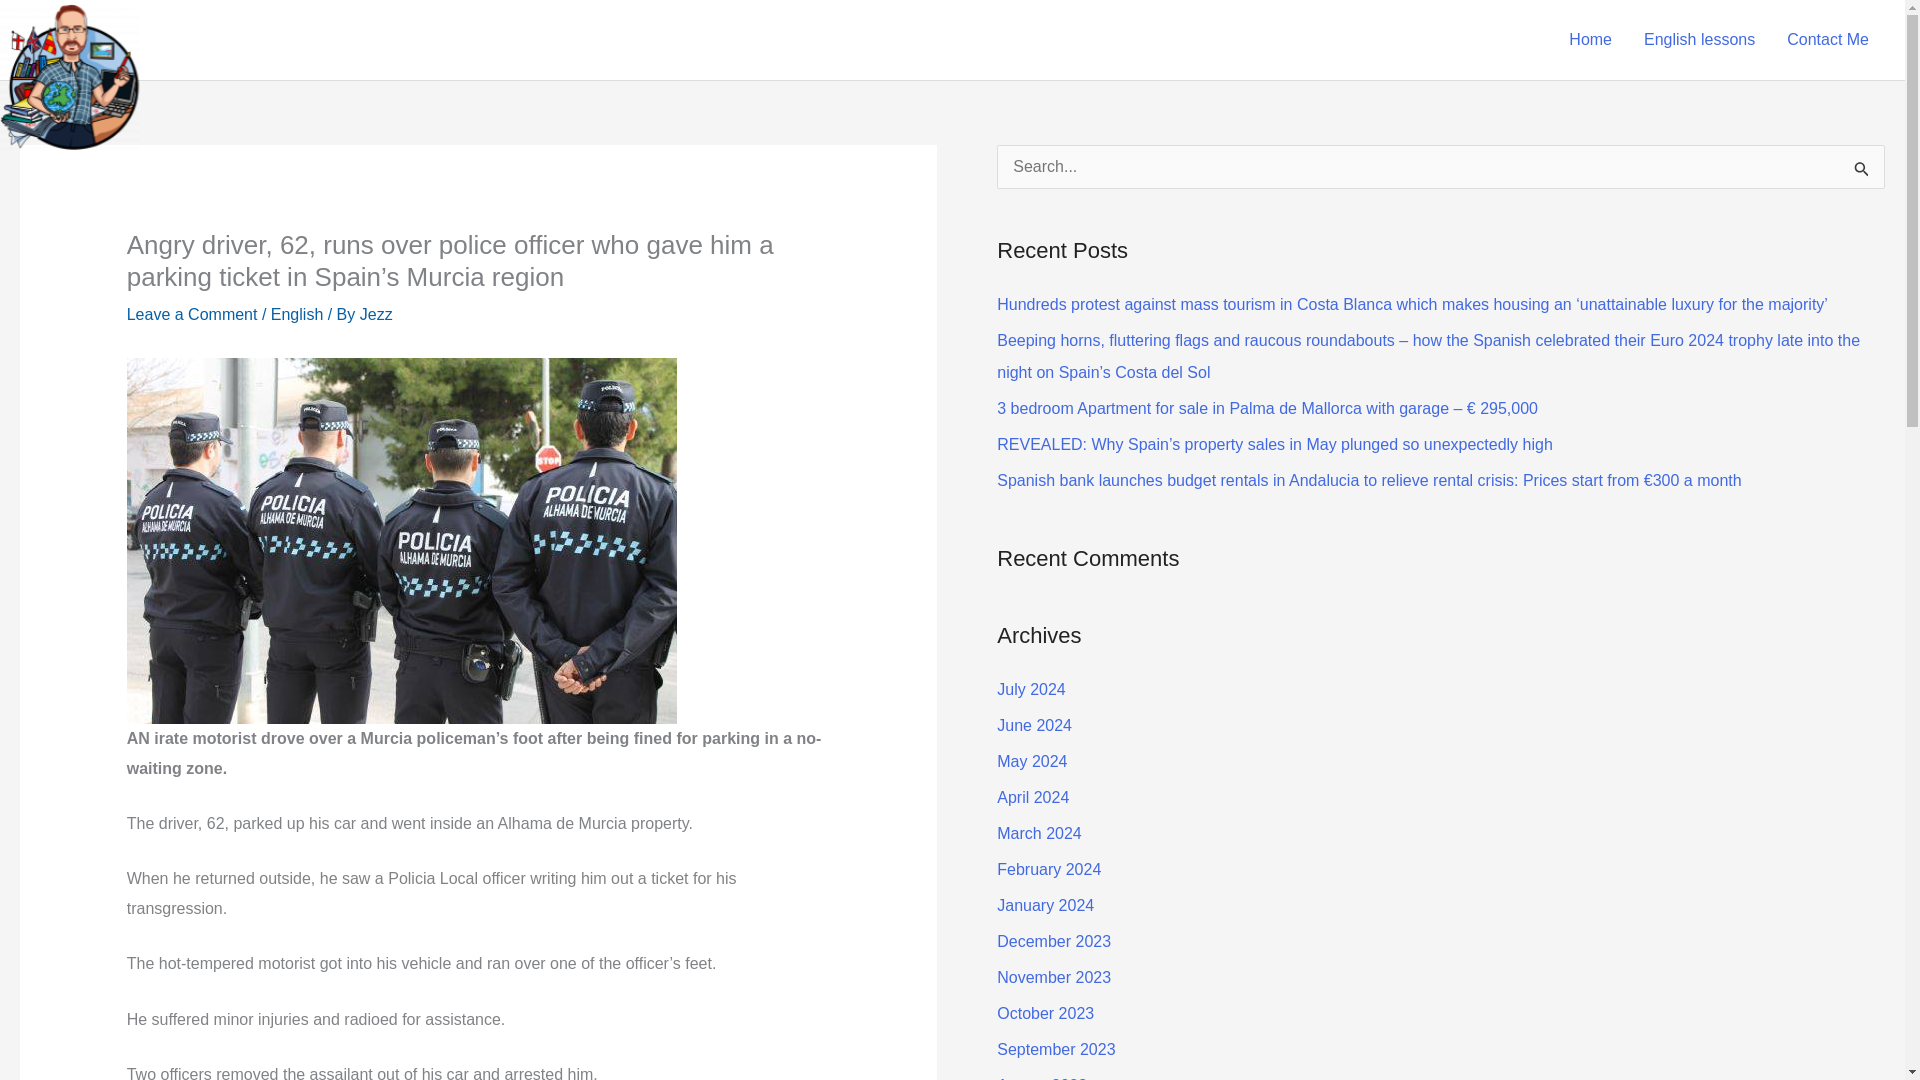 Image resolution: width=1920 pixels, height=1080 pixels. What do you see at coordinates (1590, 40) in the screenshot?
I see `Home` at bounding box center [1590, 40].